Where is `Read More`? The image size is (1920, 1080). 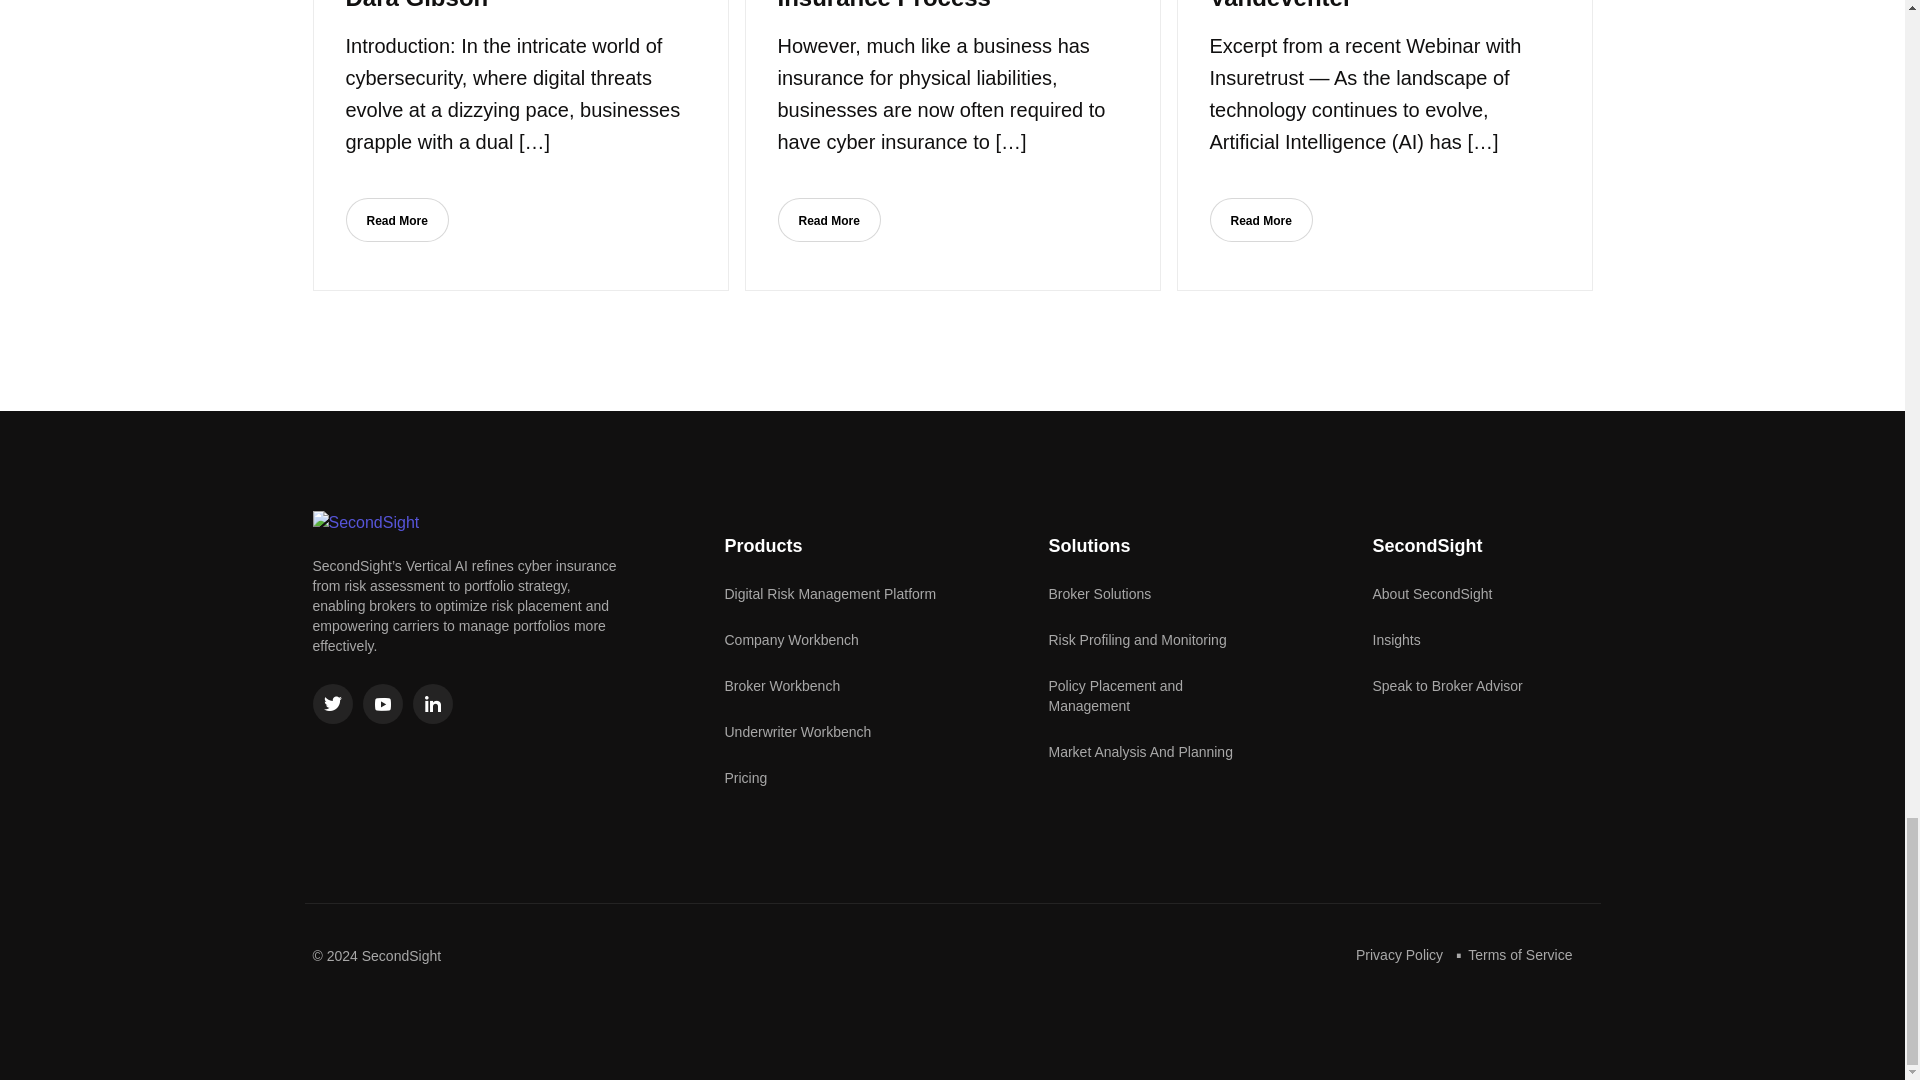 Read More is located at coordinates (397, 219).